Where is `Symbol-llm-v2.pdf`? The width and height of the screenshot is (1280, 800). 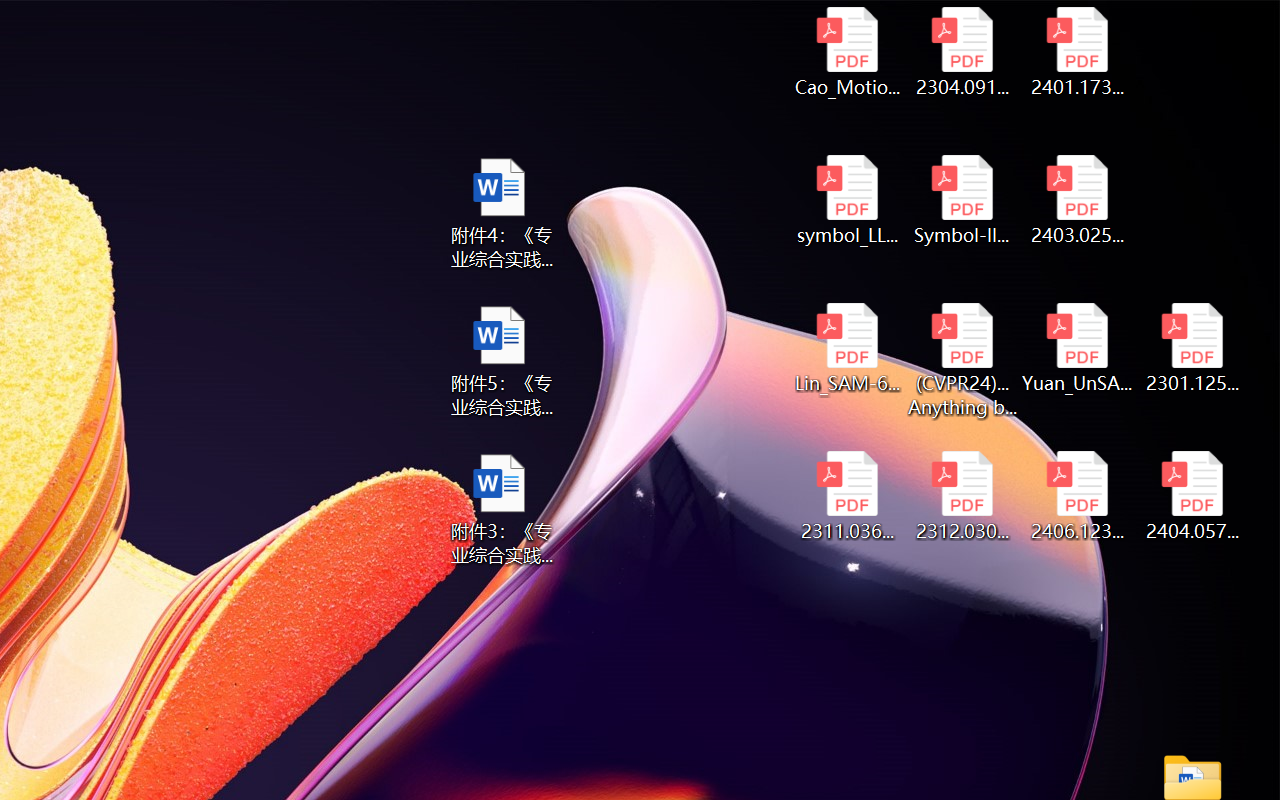
Symbol-llm-v2.pdf is located at coordinates (962, 200).